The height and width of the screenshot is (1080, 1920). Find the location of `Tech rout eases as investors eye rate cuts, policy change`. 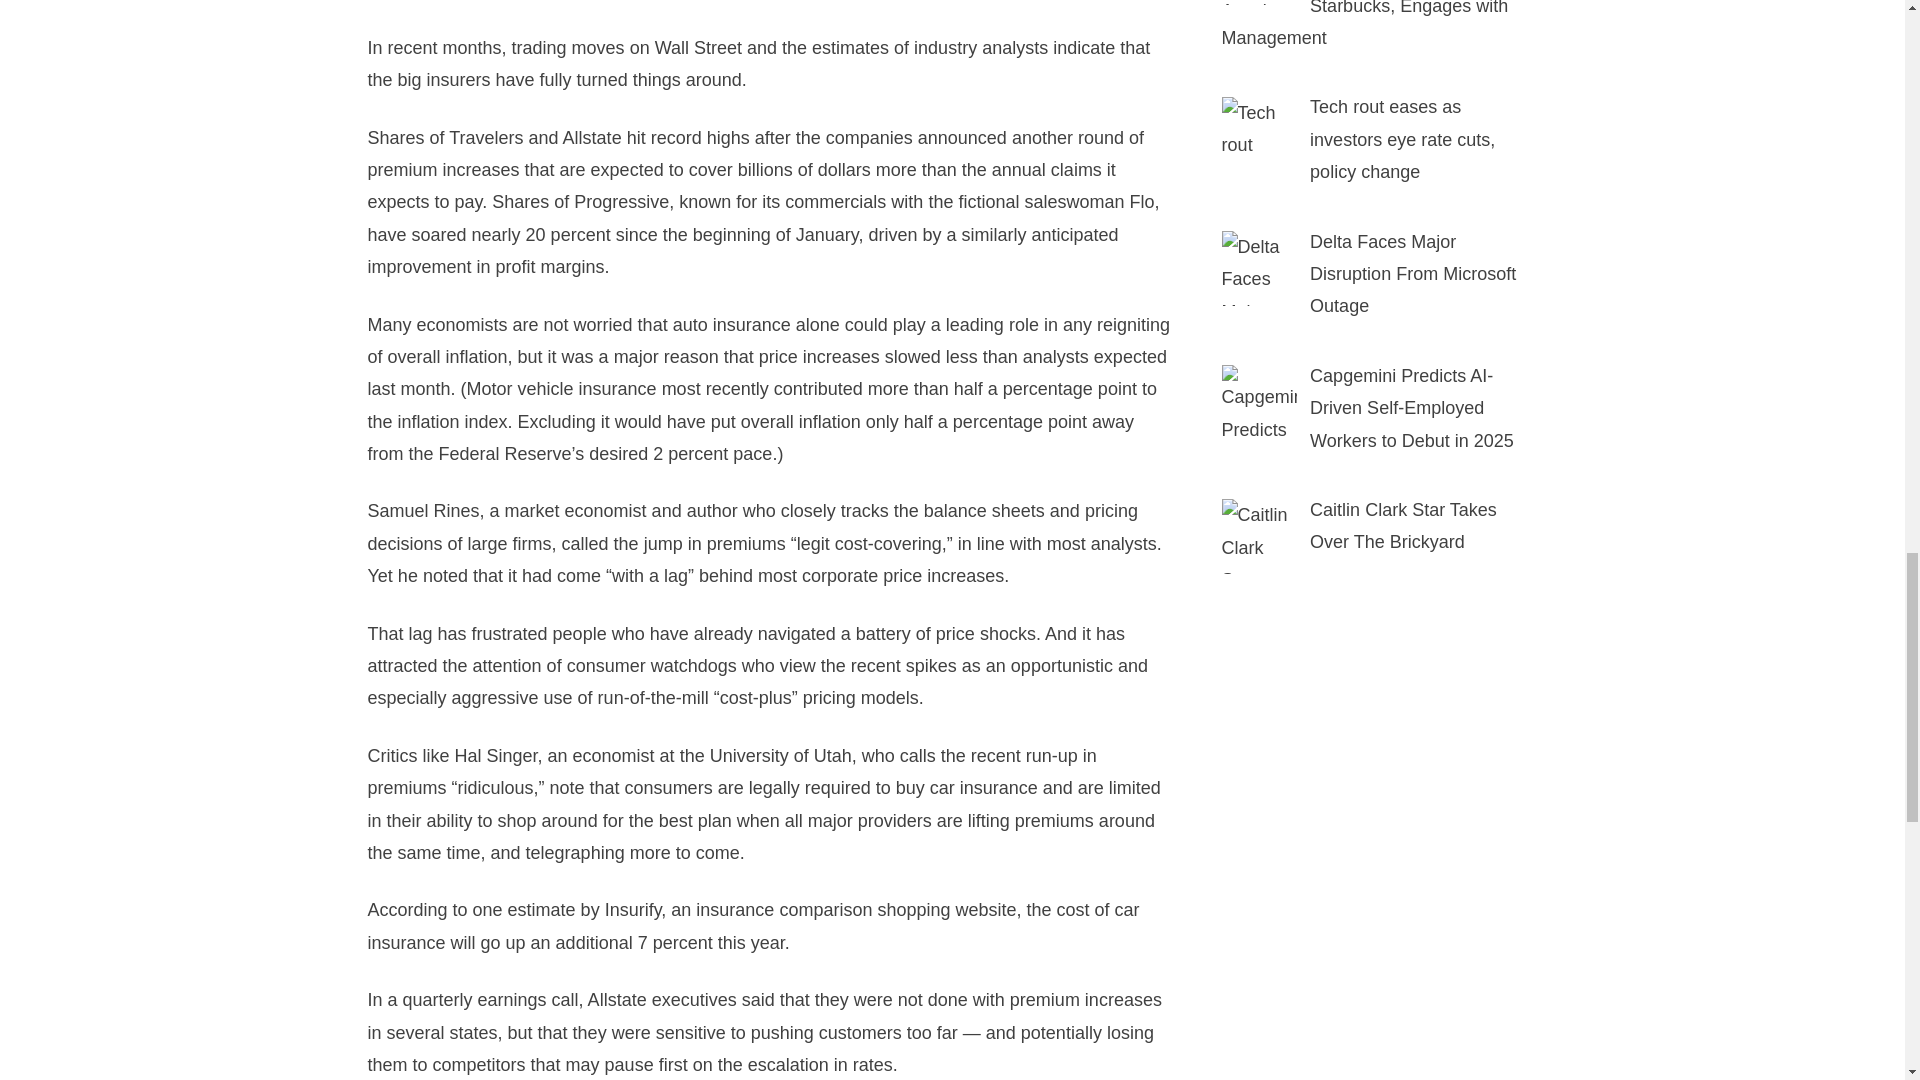

Tech rout eases as investors eye rate cuts, policy change is located at coordinates (1402, 140).